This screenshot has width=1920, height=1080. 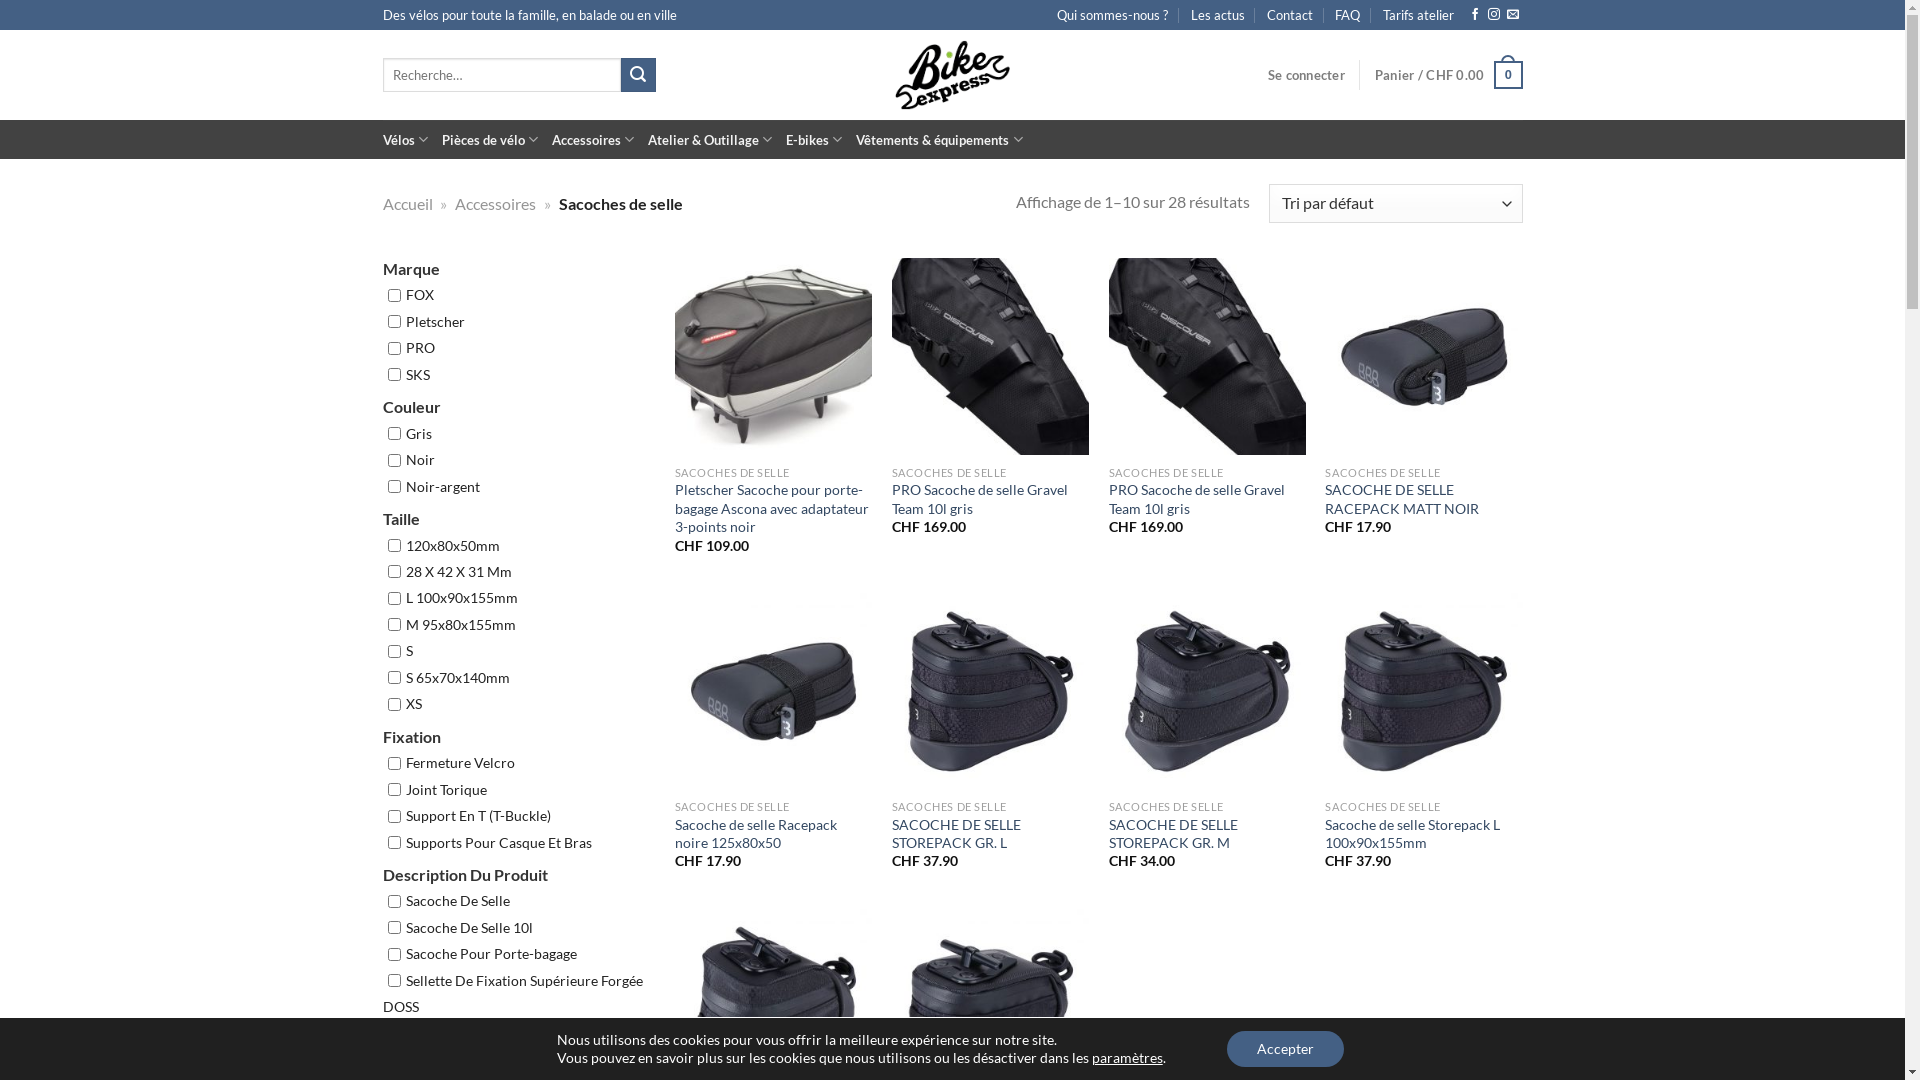 What do you see at coordinates (1112, 15) in the screenshot?
I see `Qui sommes-nous ?` at bounding box center [1112, 15].